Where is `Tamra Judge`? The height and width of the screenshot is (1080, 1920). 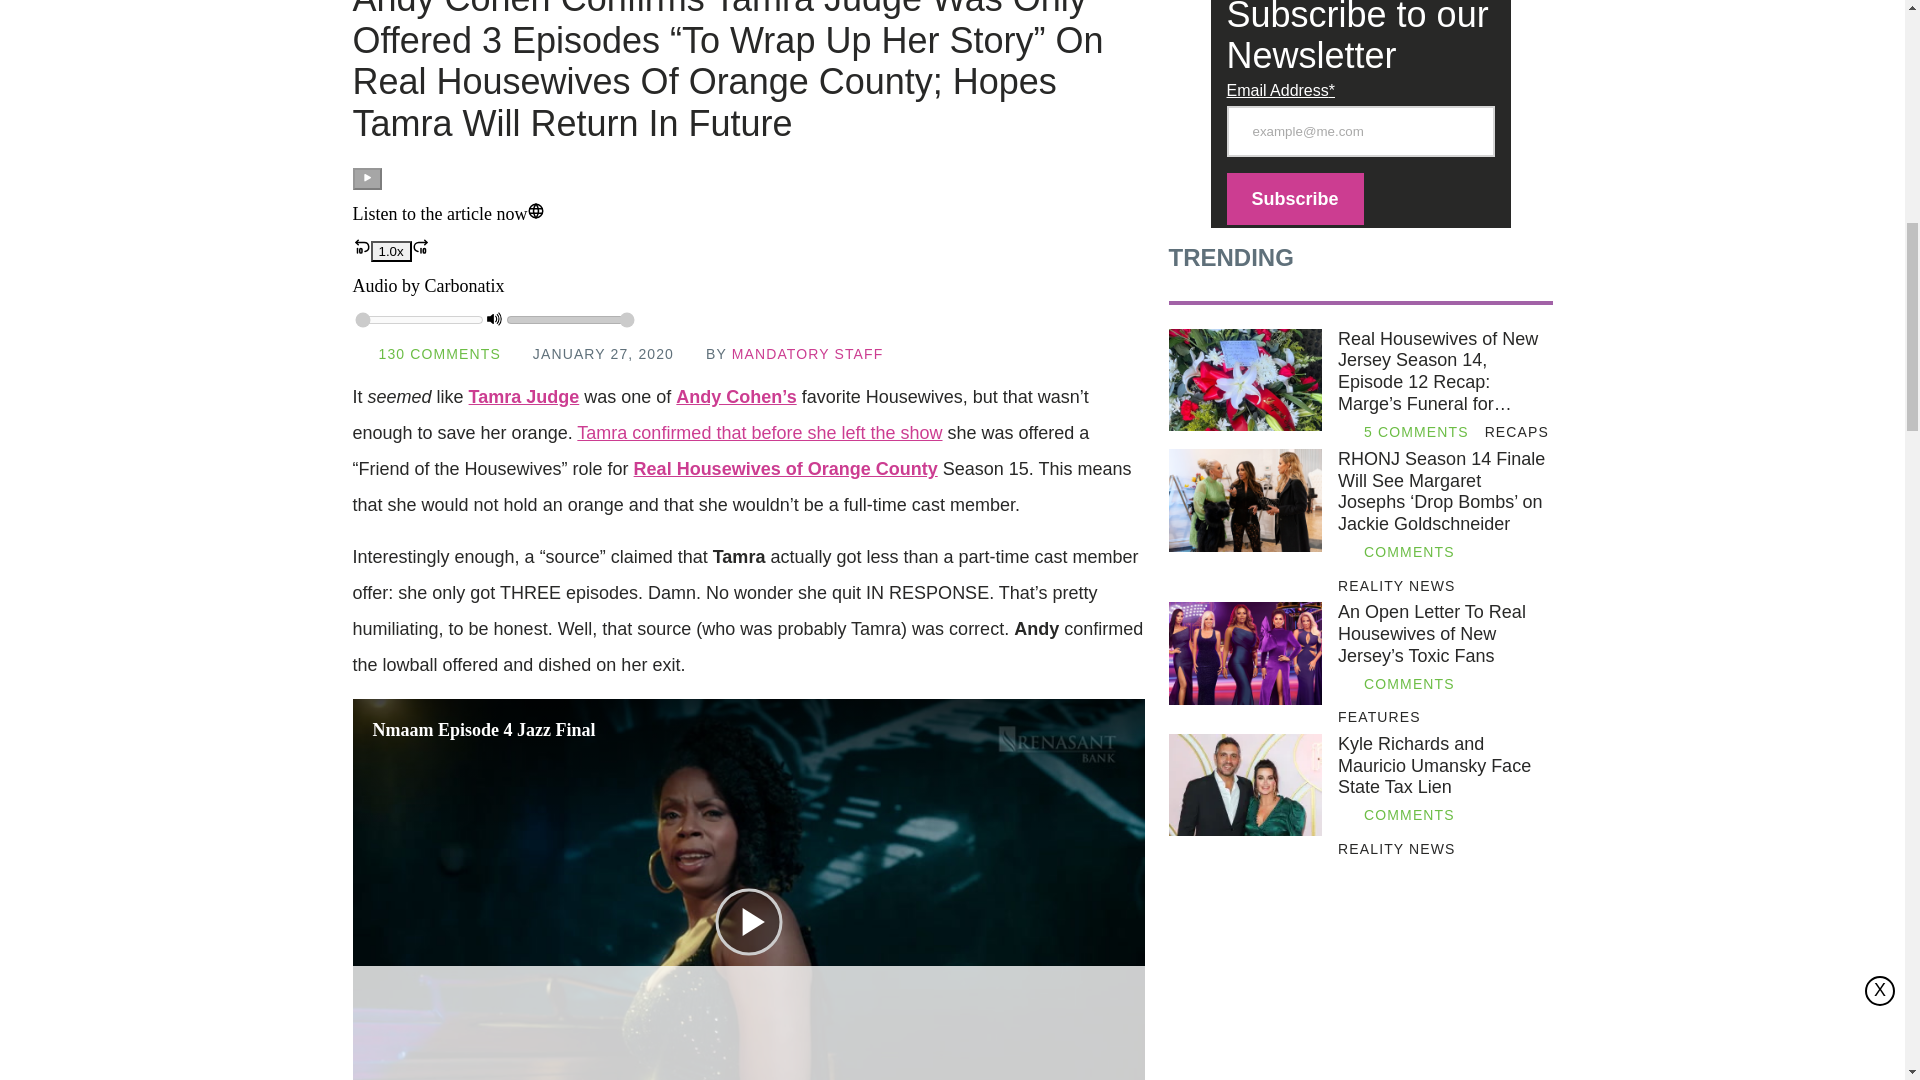
Tamra Judge is located at coordinates (524, 396).